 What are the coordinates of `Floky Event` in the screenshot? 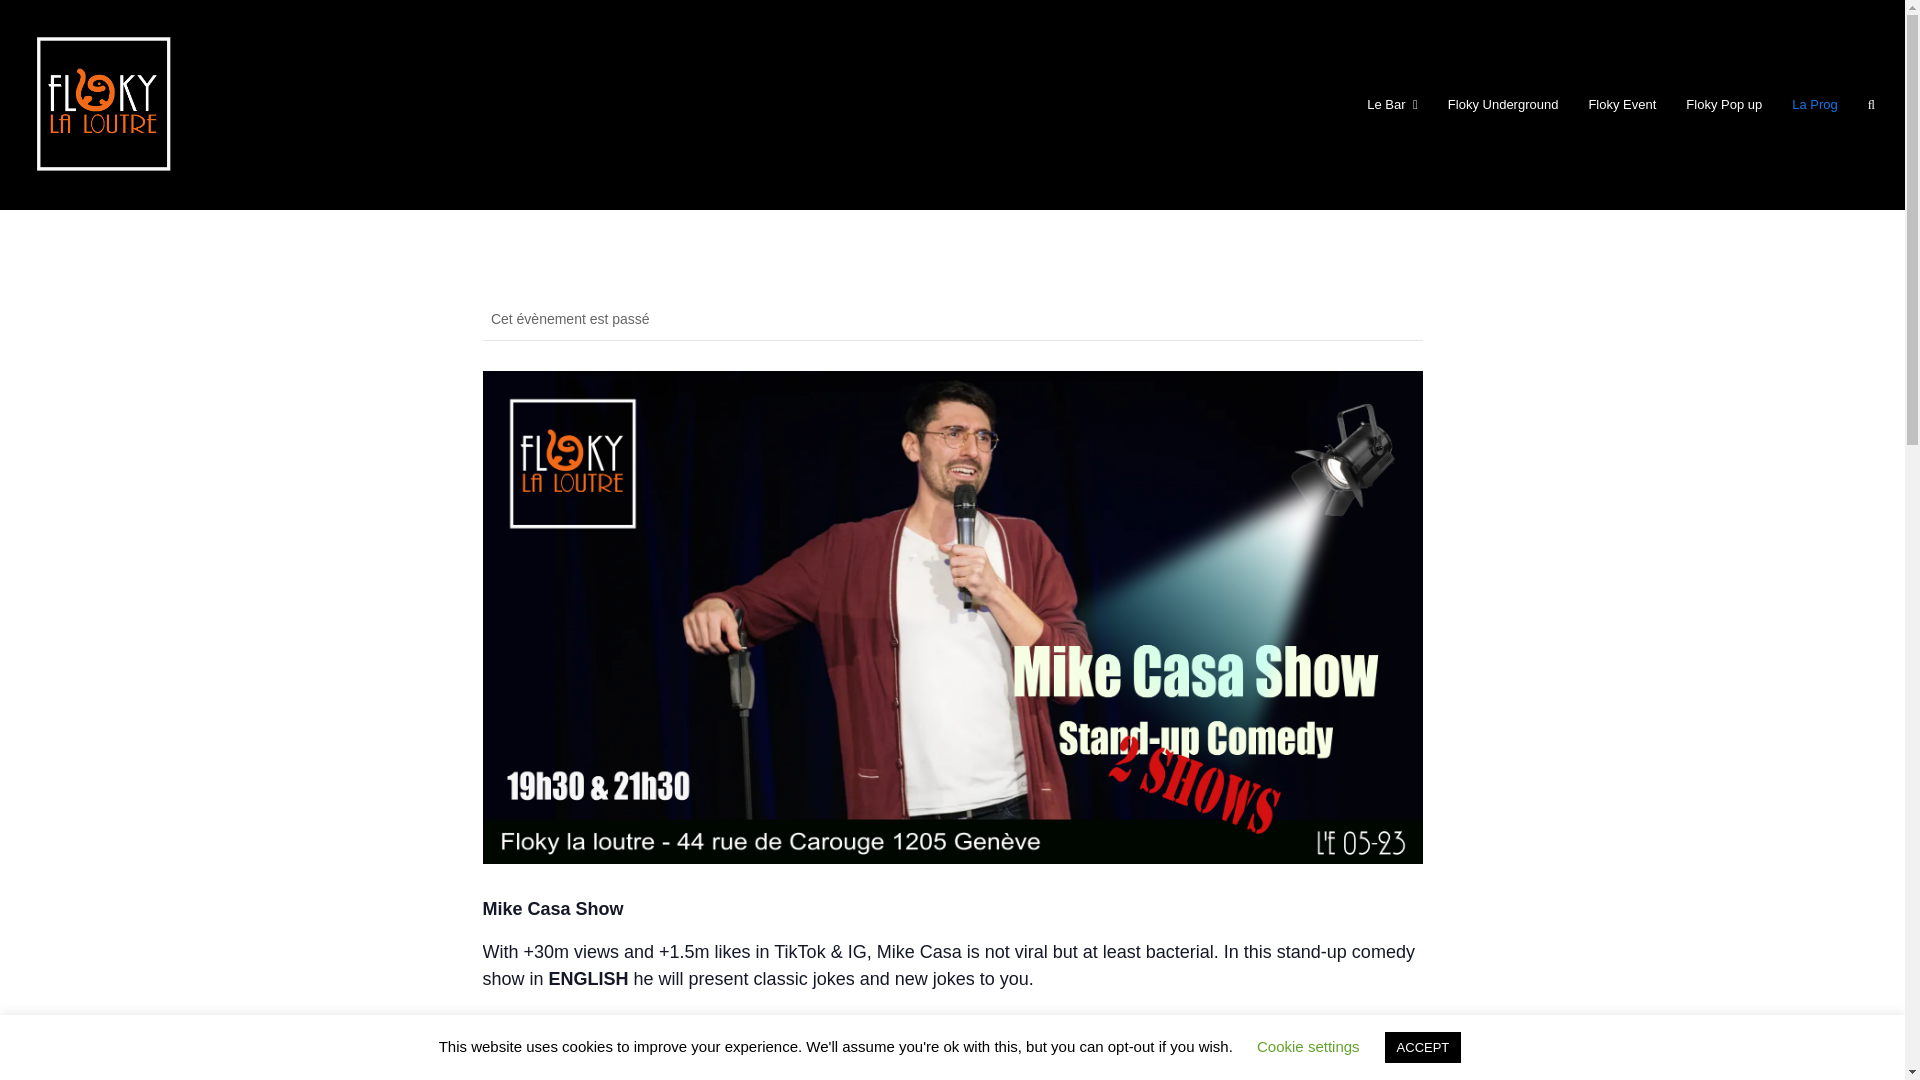 It's located at (1621, 104).